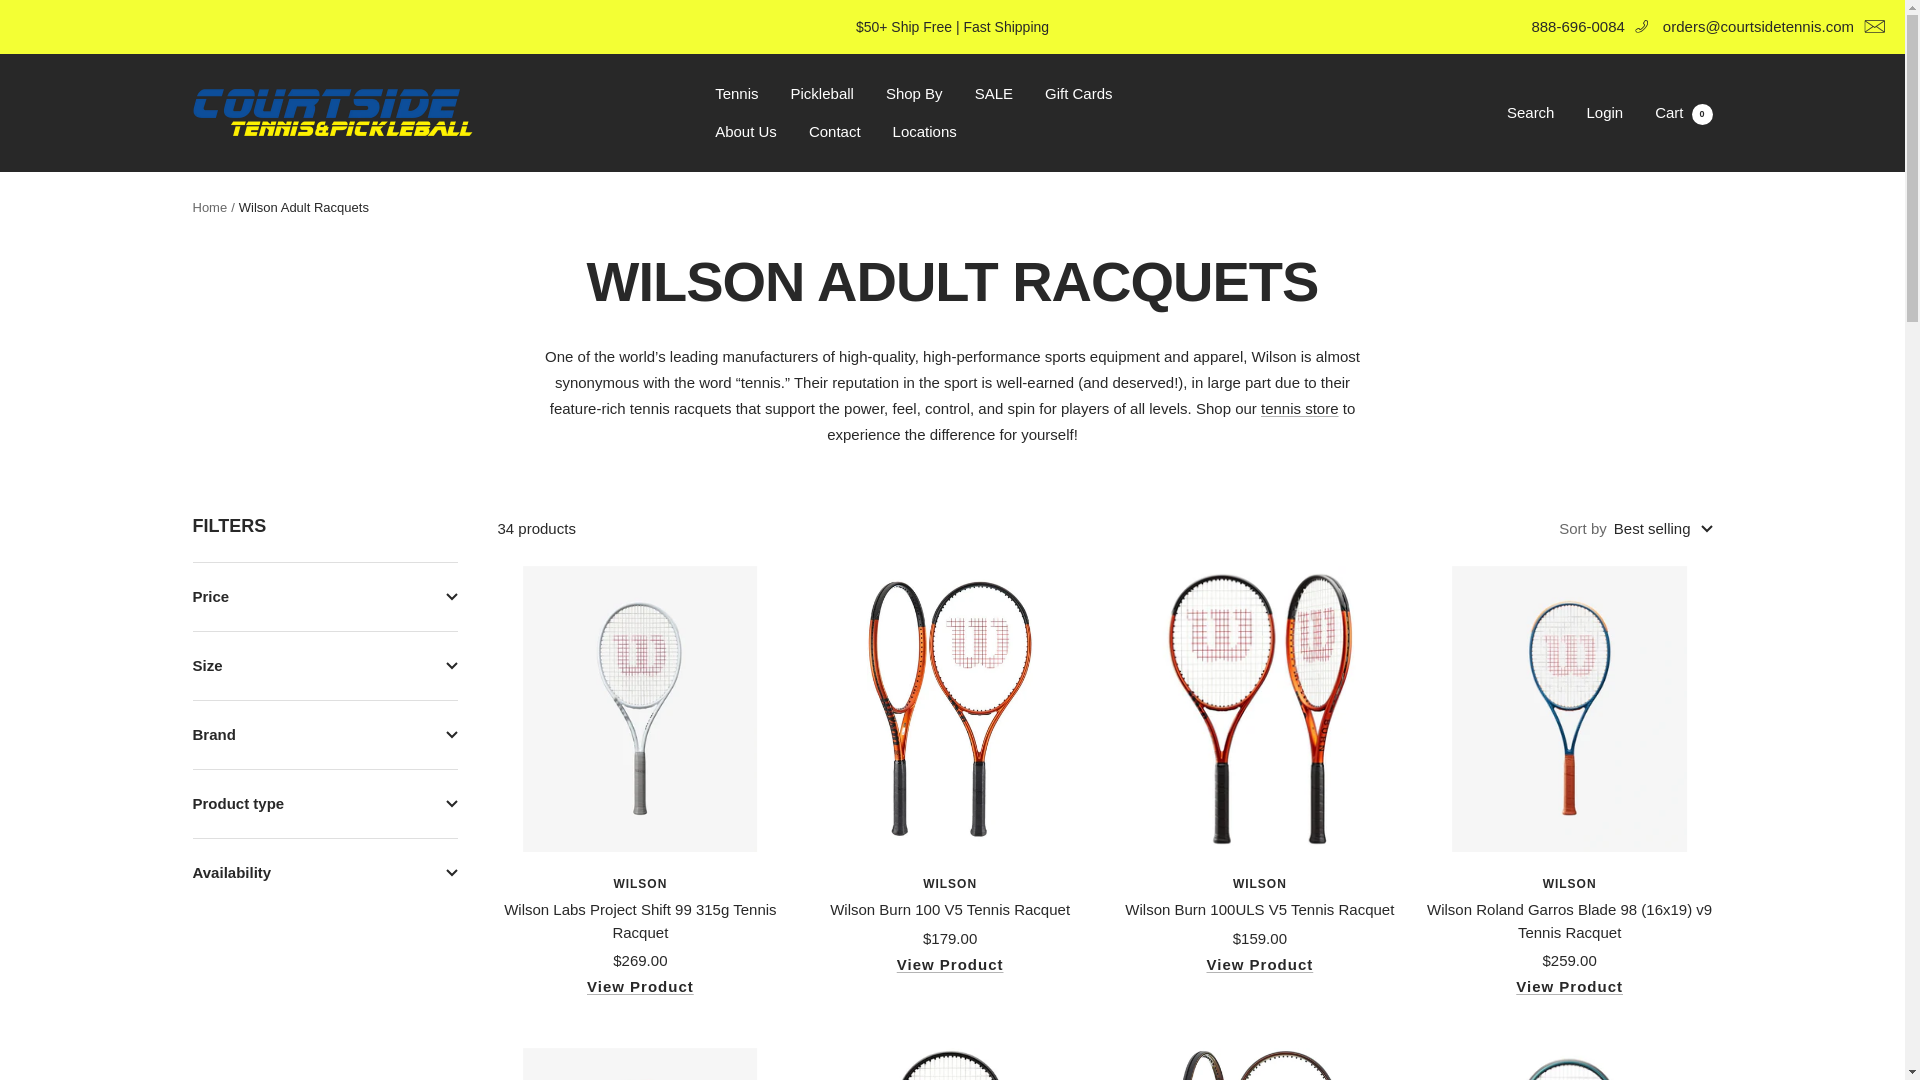  What do you see at coordinates (324, 665) in the screenshot?
I see `Brand` at bounding box center [324, 665].